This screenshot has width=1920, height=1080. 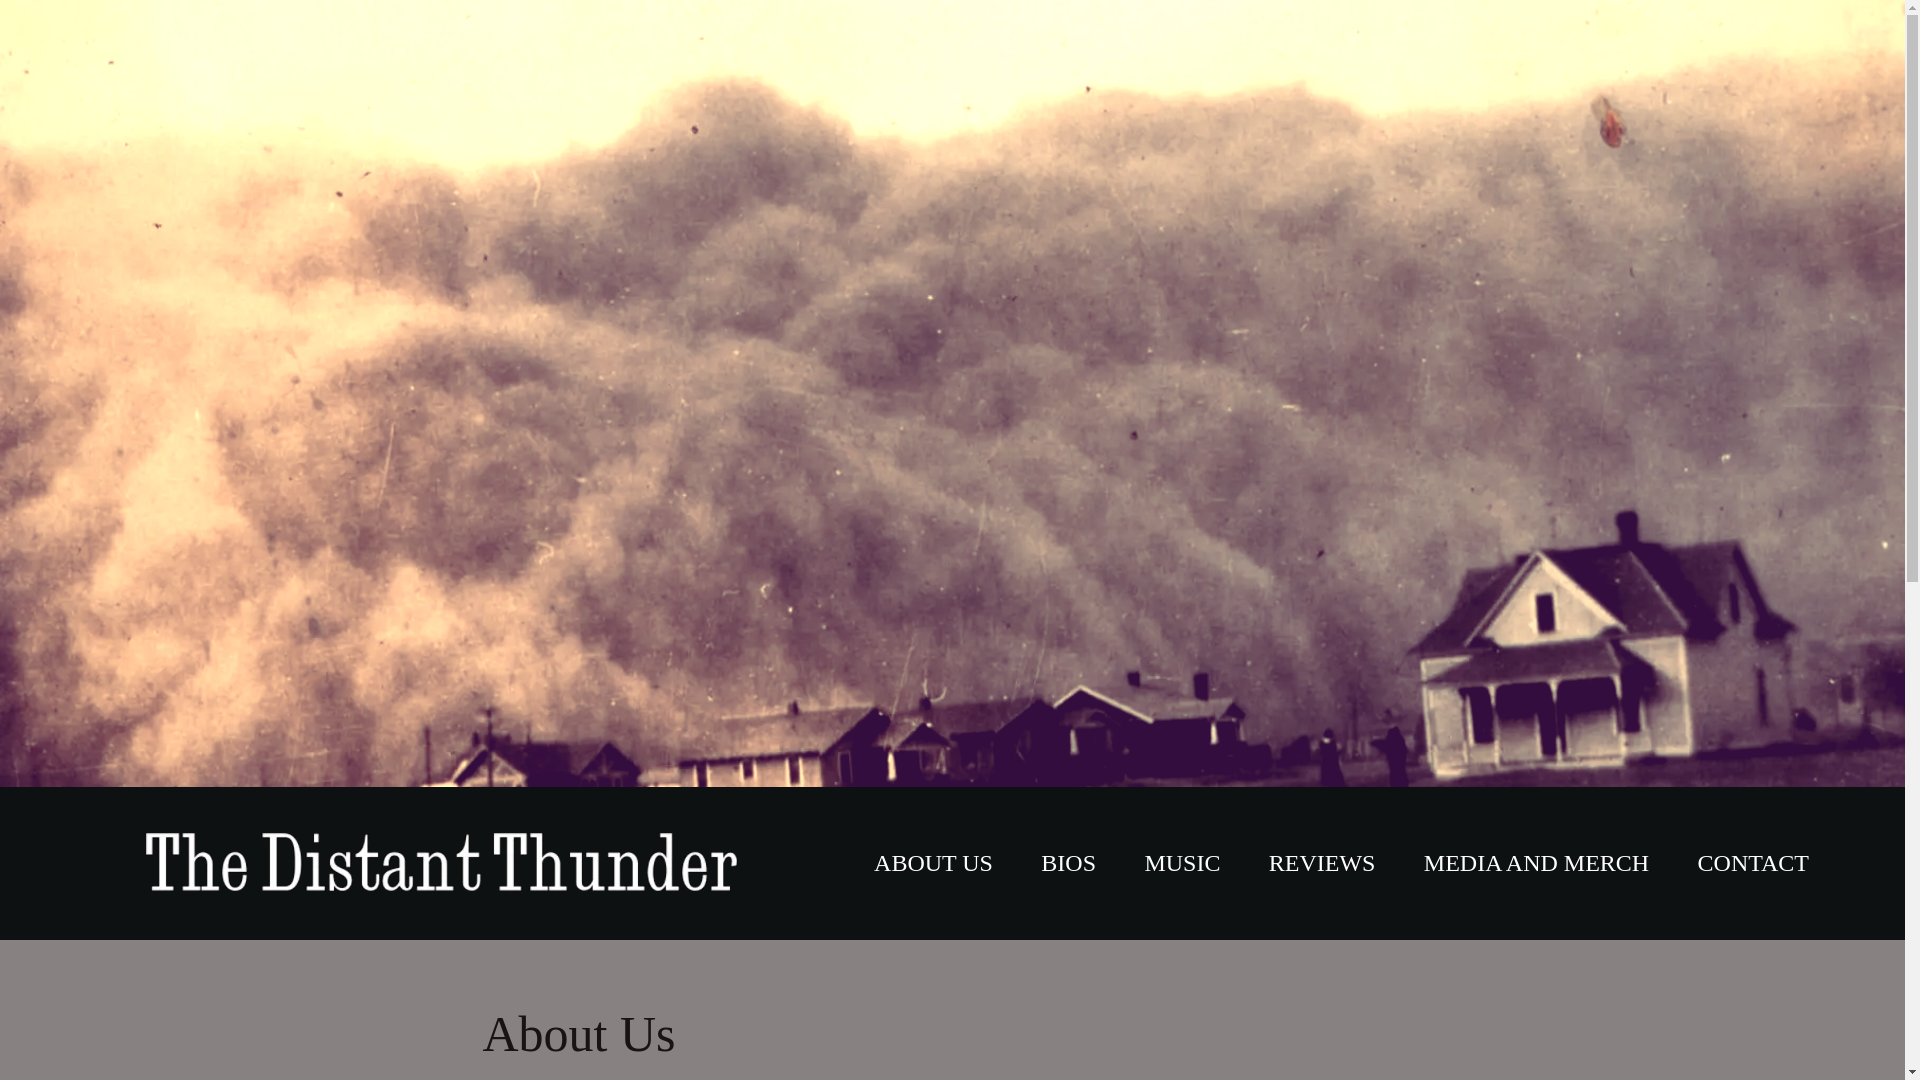 What do you see at coordinates (1182, 863) in the screenshot?
I see `MUSIC` at bounding box center [1182, 863].